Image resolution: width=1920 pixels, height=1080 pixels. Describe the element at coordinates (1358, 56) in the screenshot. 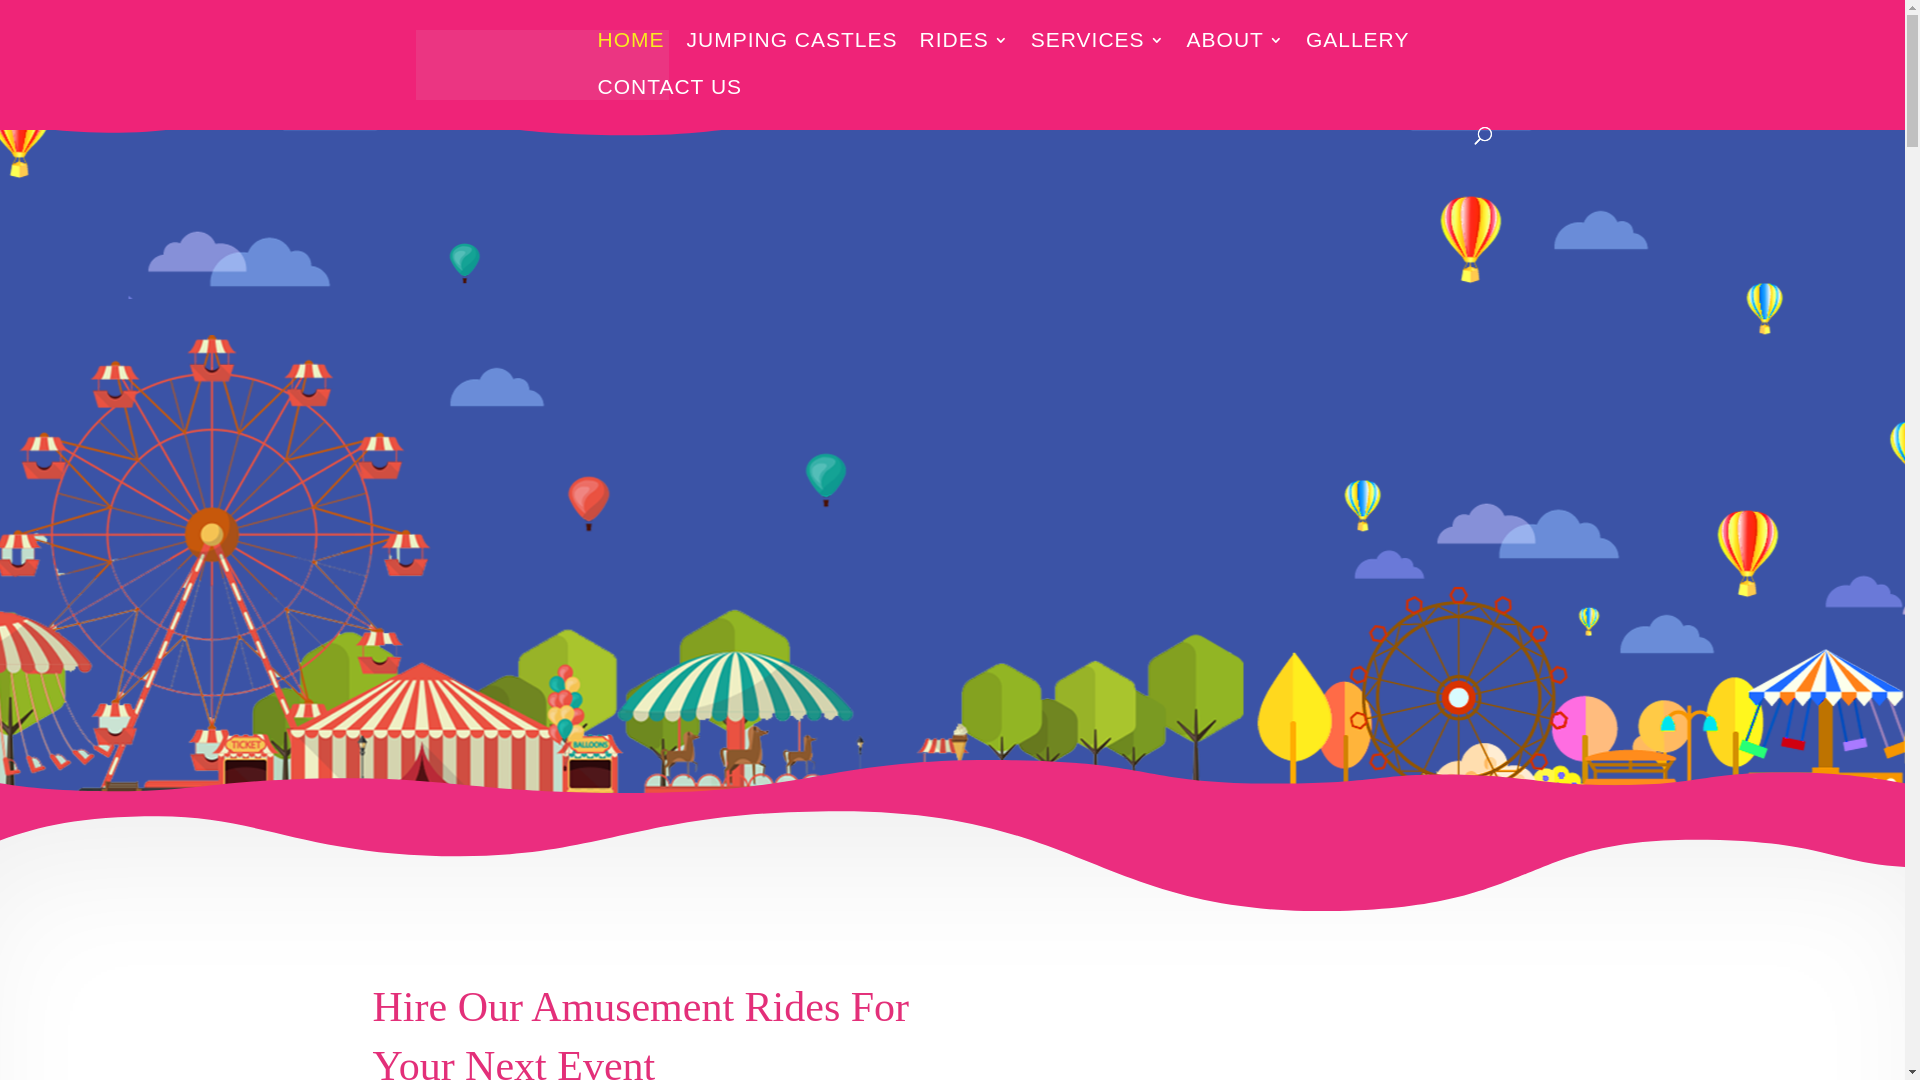

I see `GALLERY` at that location.